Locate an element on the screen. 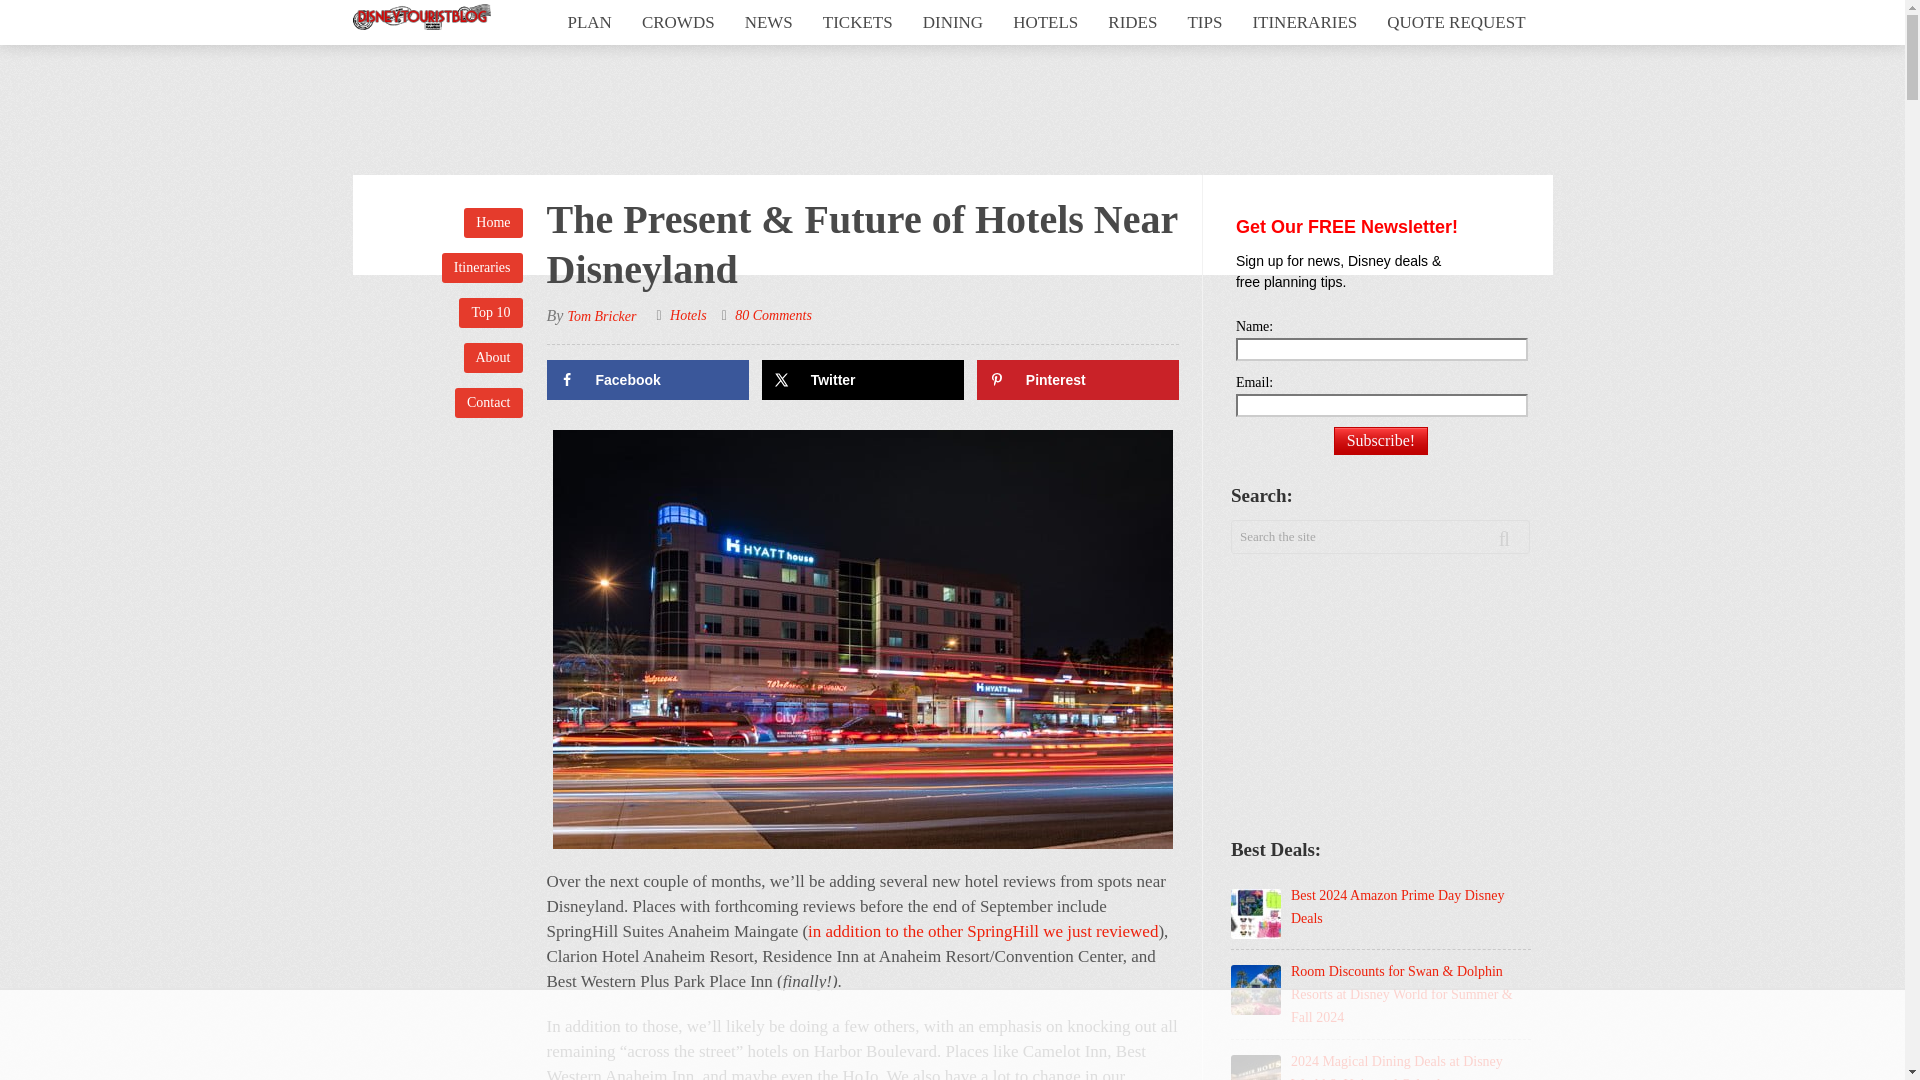  Tom Bricker is located at coordinates (600, 316).